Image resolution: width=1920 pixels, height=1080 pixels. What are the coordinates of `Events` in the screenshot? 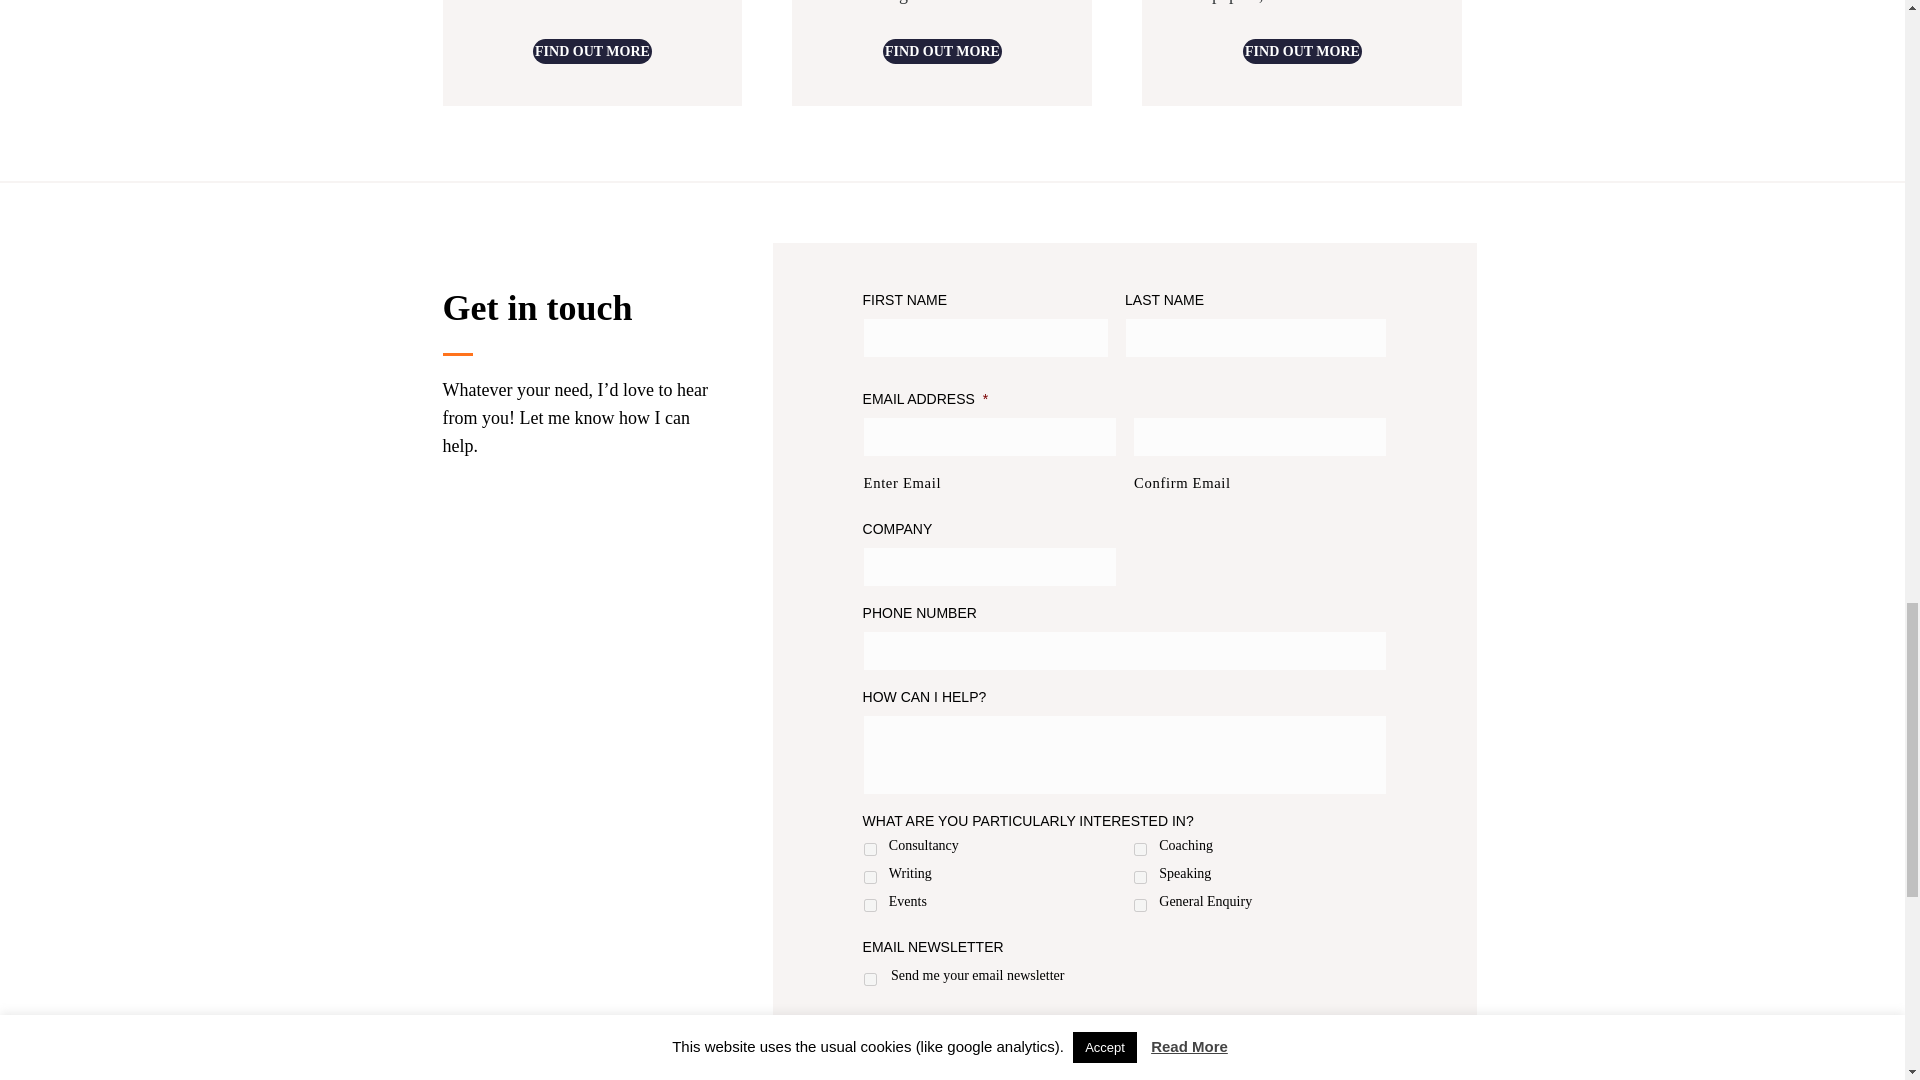 It's located at (870, 904).